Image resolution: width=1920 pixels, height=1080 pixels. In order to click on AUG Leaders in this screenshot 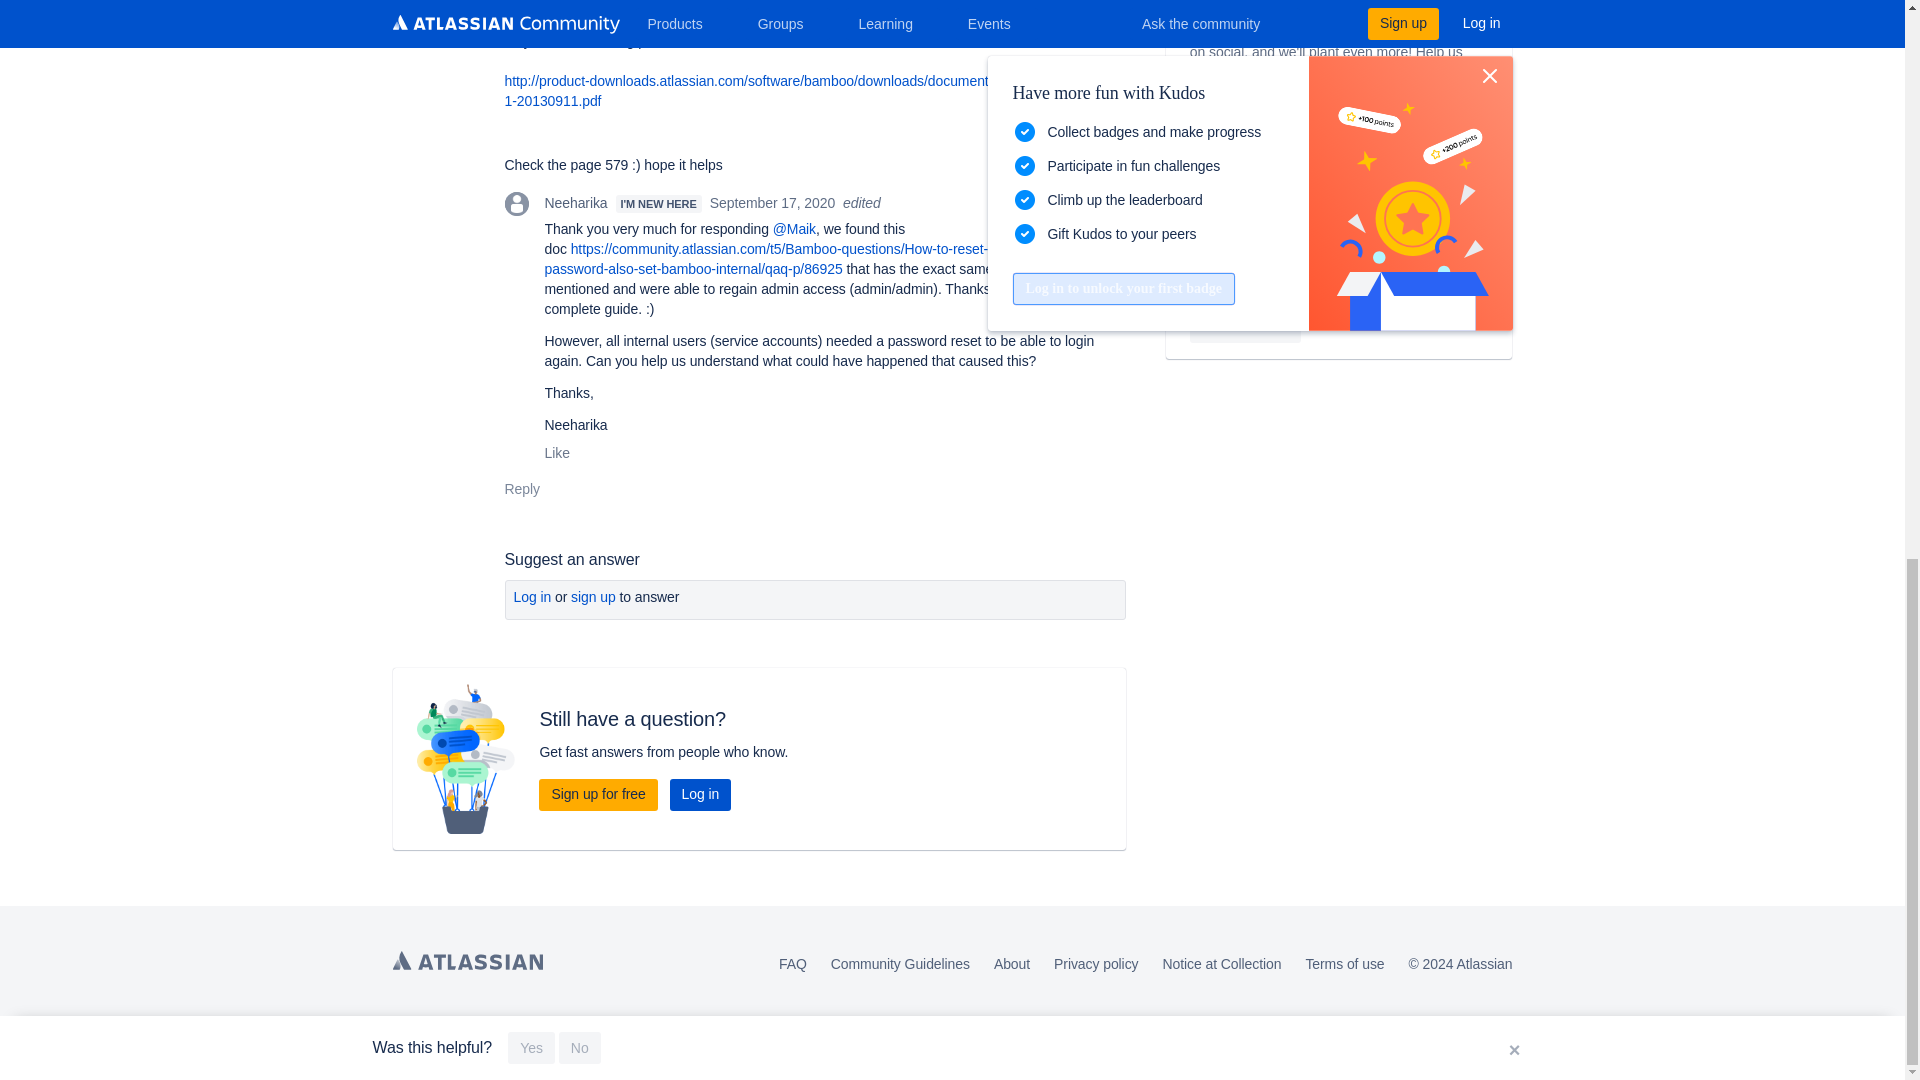, I will do `click(1202, 226)`.